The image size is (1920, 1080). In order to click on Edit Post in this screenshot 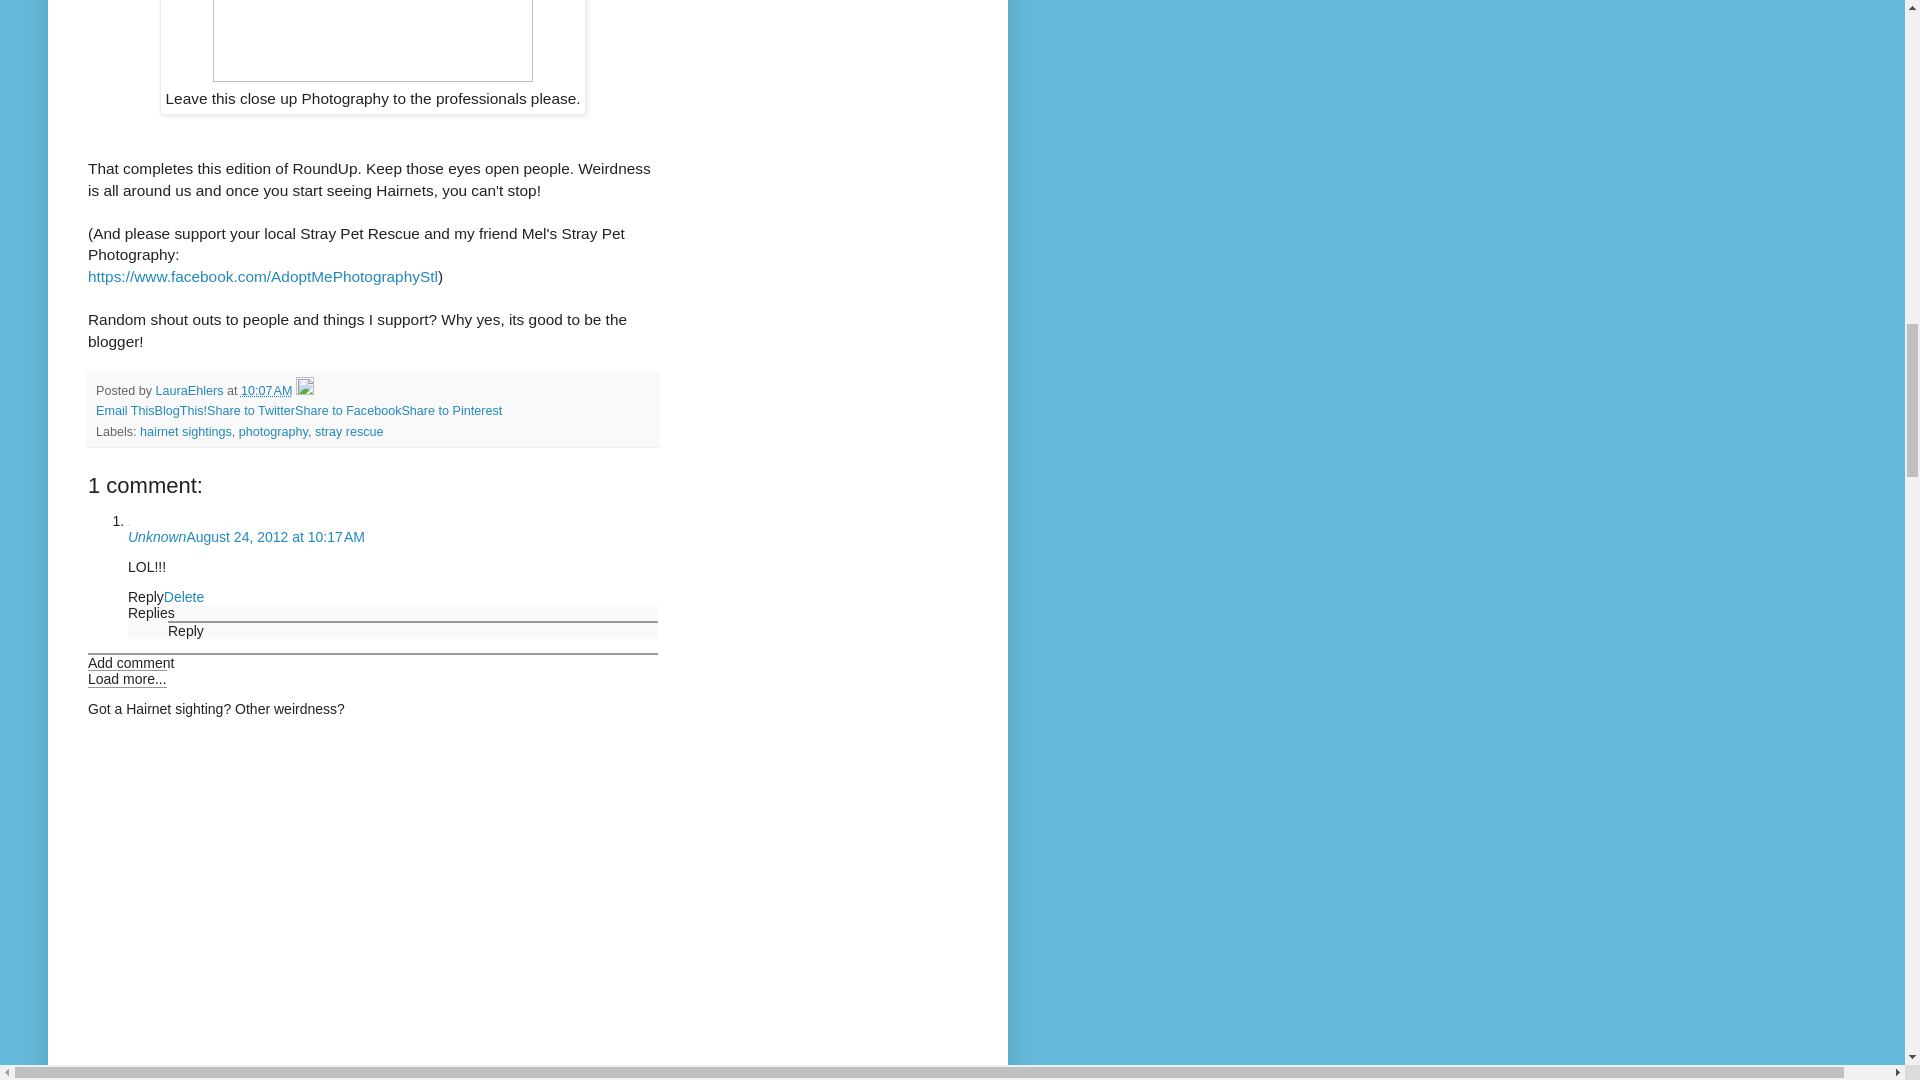, I will do `click(304, 391)`.